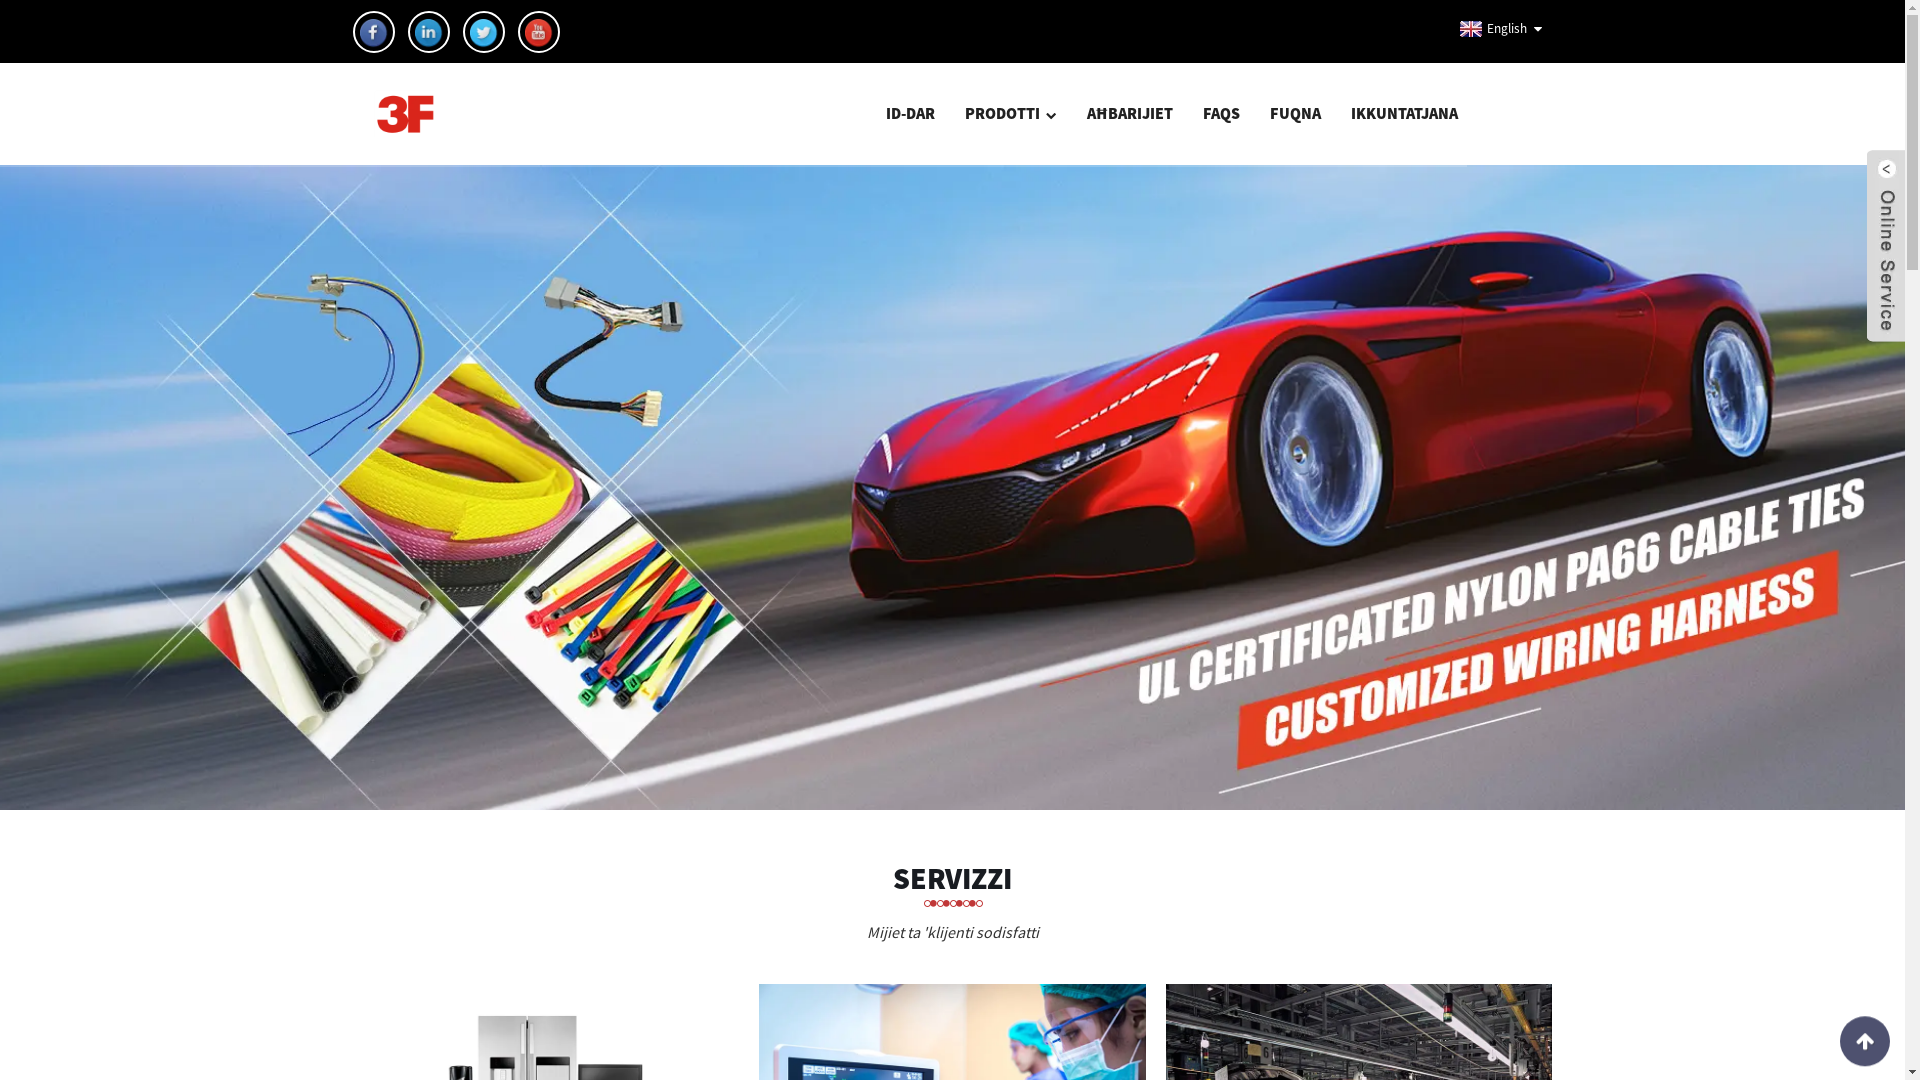  I want to click on IKKUNTATJANA, so click(1404, 113).